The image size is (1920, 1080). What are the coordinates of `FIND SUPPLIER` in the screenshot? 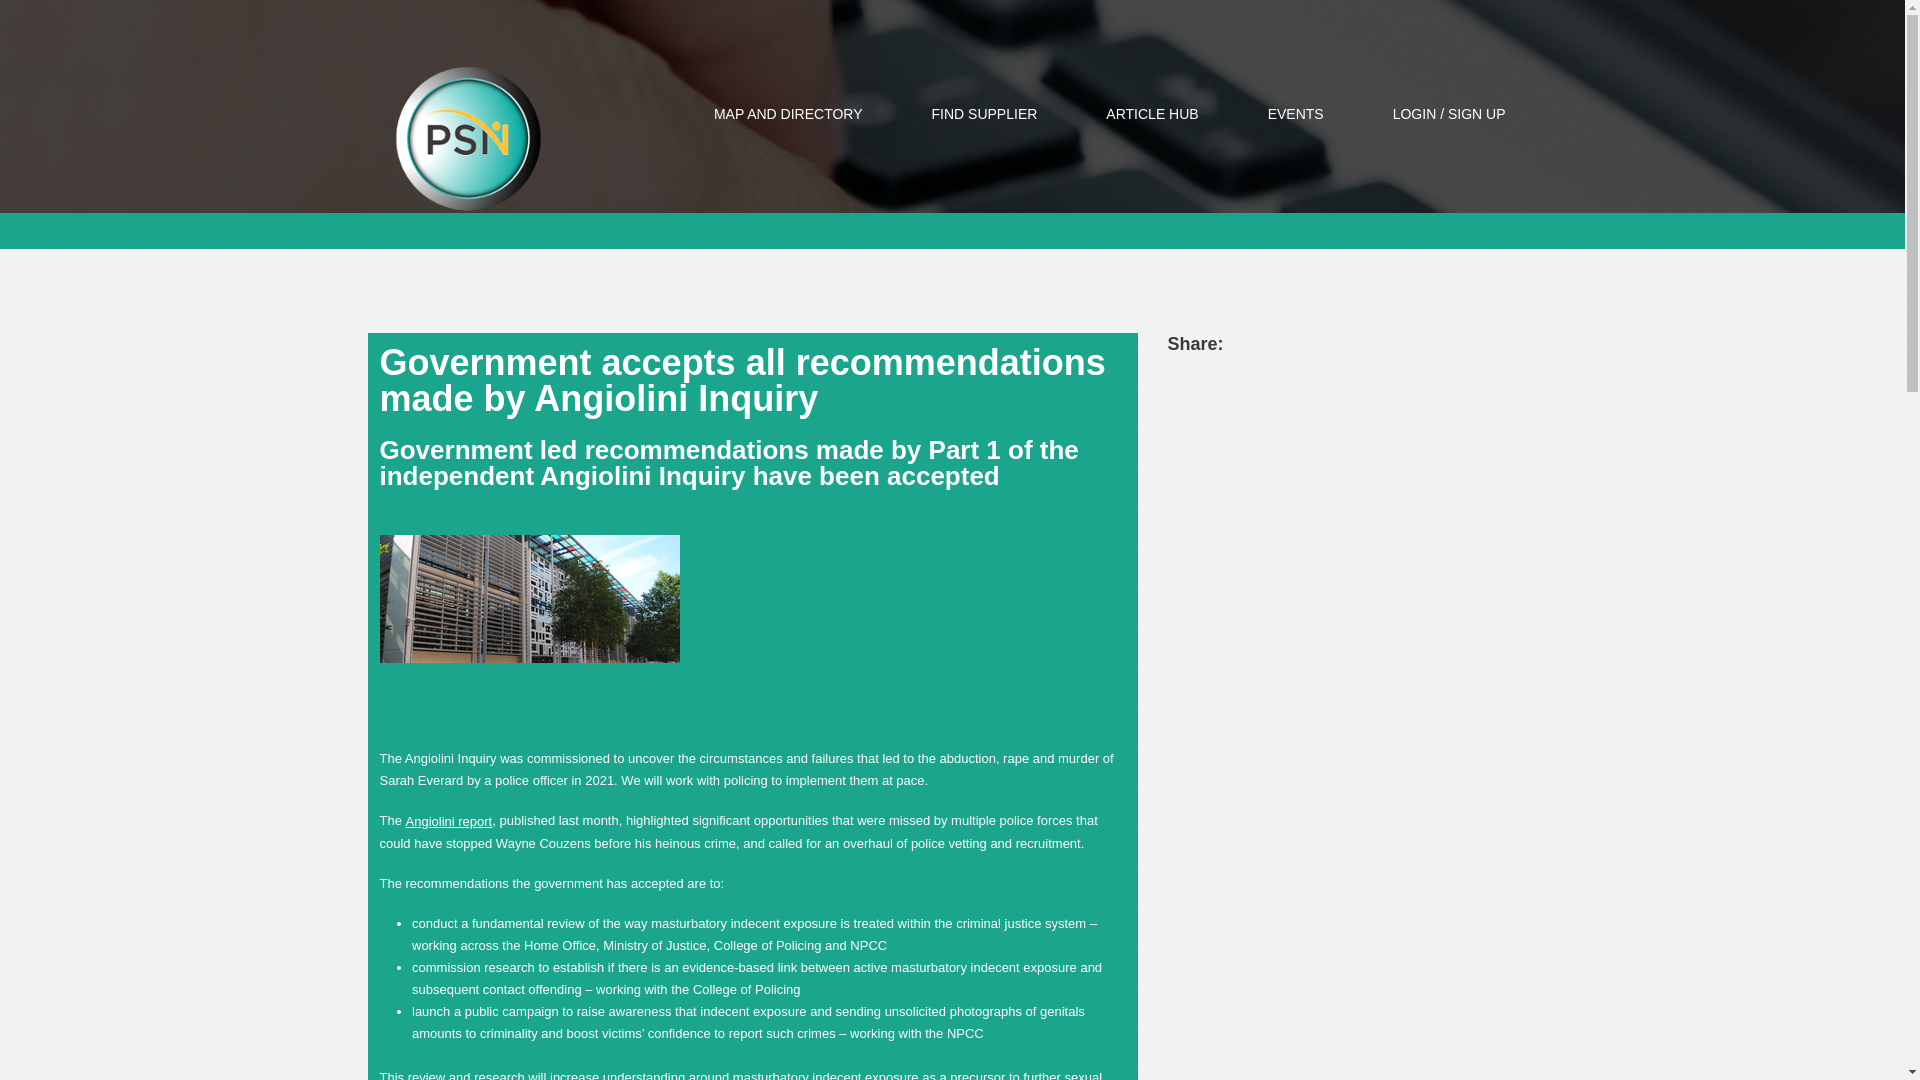 It's located at (984, 113).